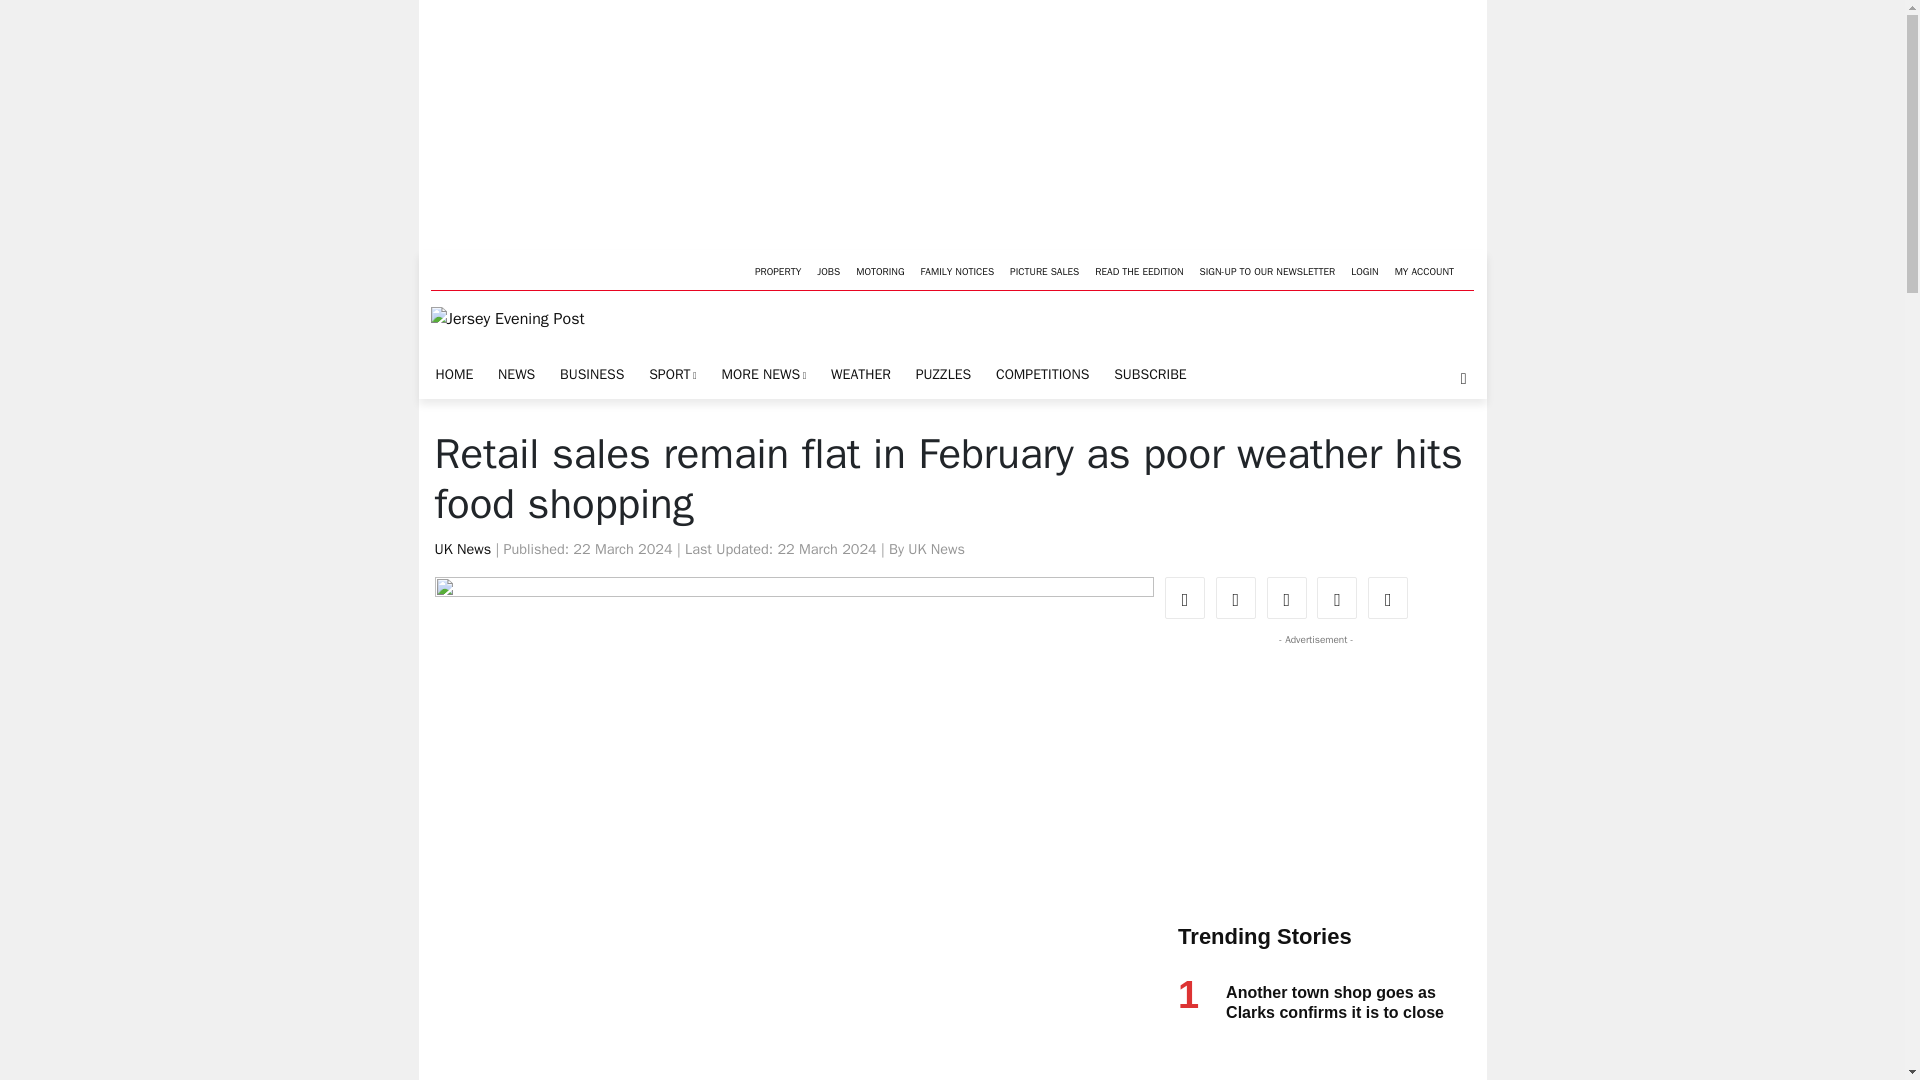 Image resolution: width=1920 pixels, height=1080 pixels. Describe the element at coordinates (942, 375) in the screenshot. I see `PUZZLES` at that location.